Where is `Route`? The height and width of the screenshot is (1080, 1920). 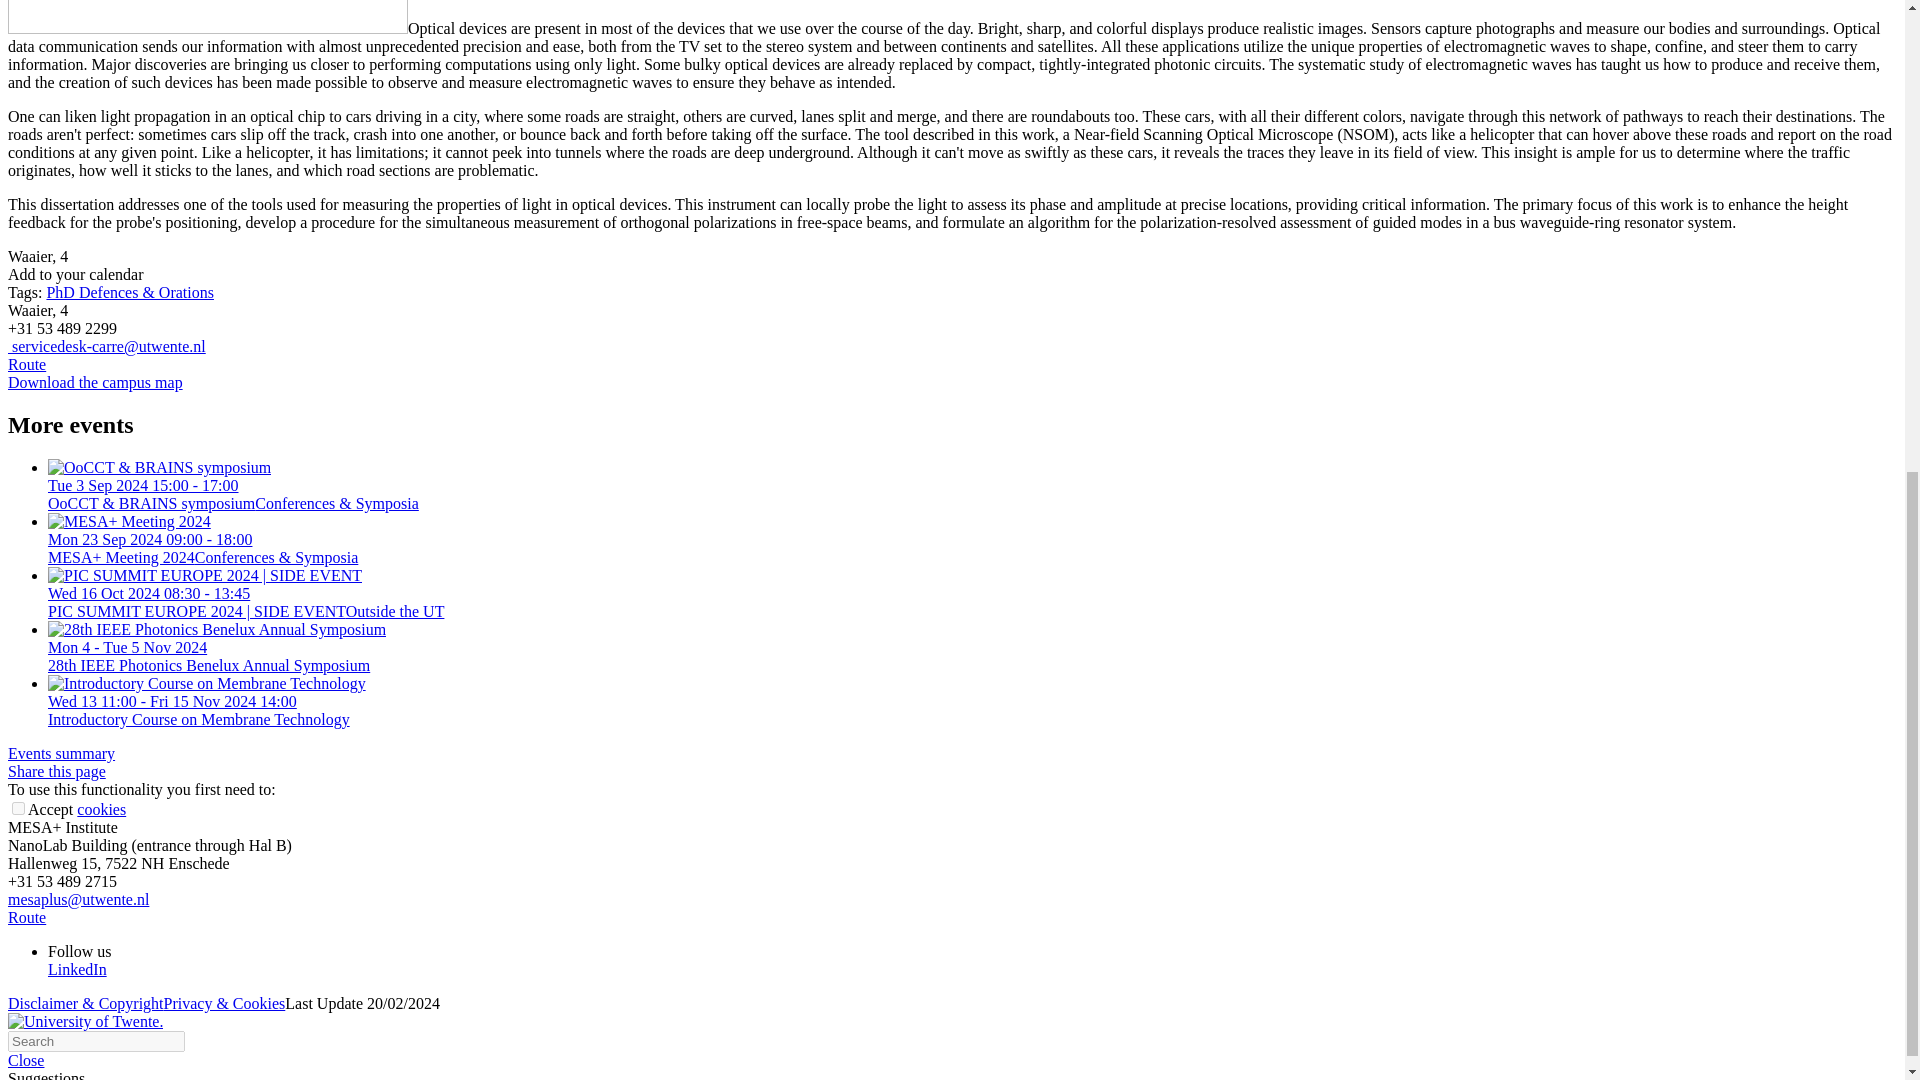
Route is located at coordinates (26, 917).